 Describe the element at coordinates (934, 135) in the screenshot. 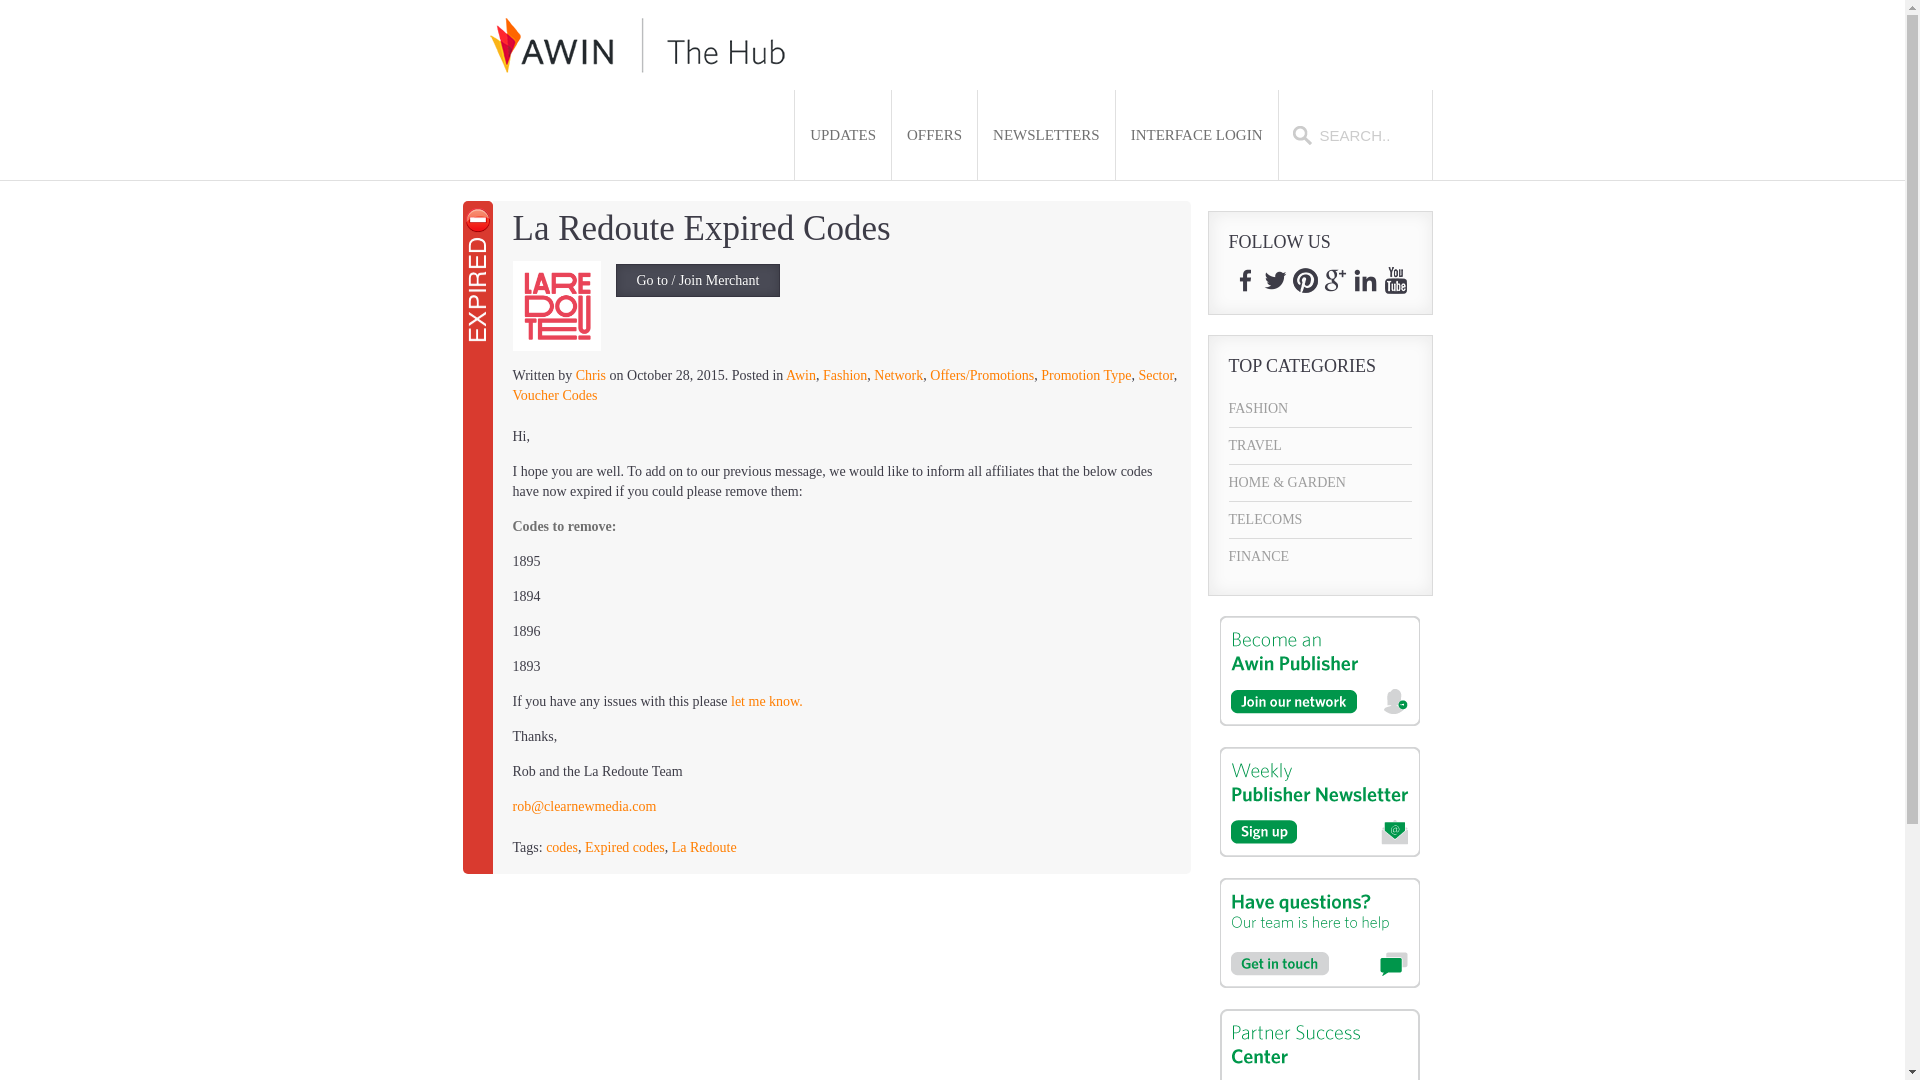

I see `OFFERS` at that location.